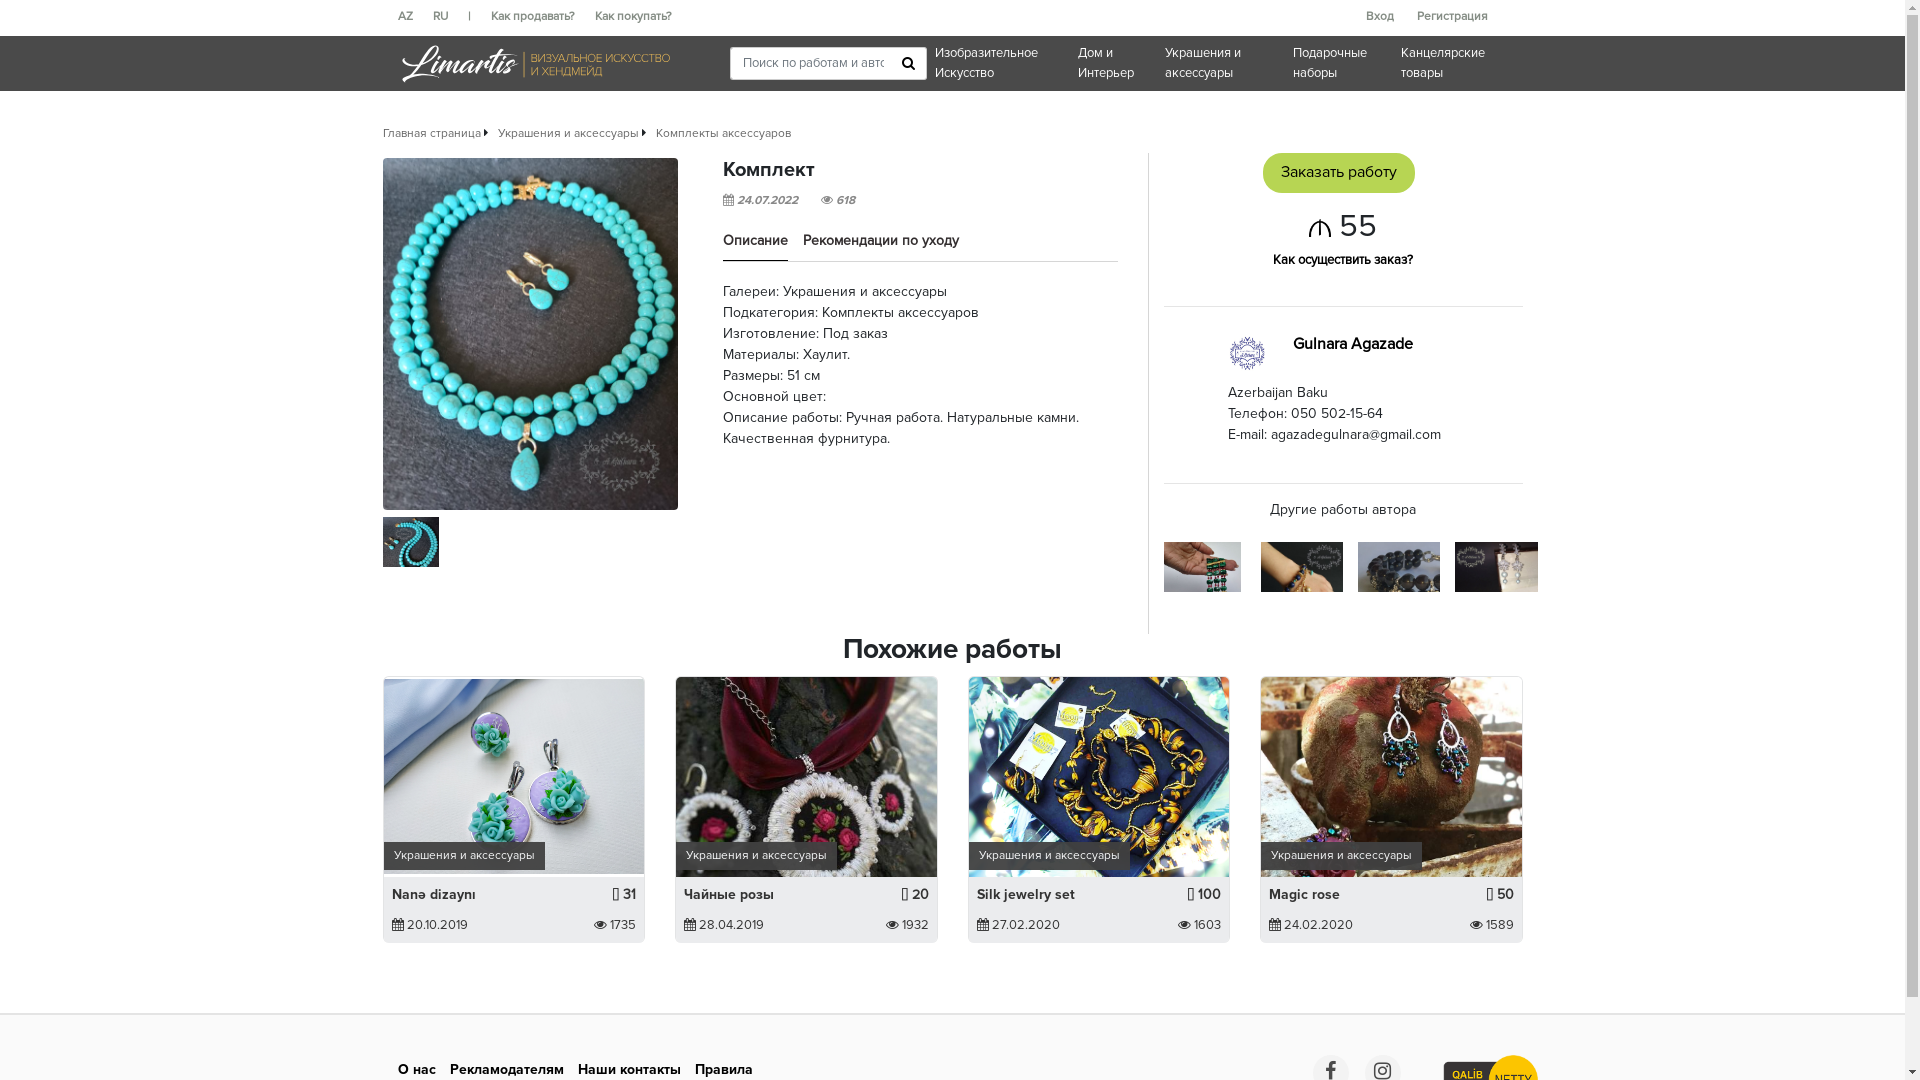 This screenshot has height=1080, width=1920. I want to click on |, so click(480, 17).